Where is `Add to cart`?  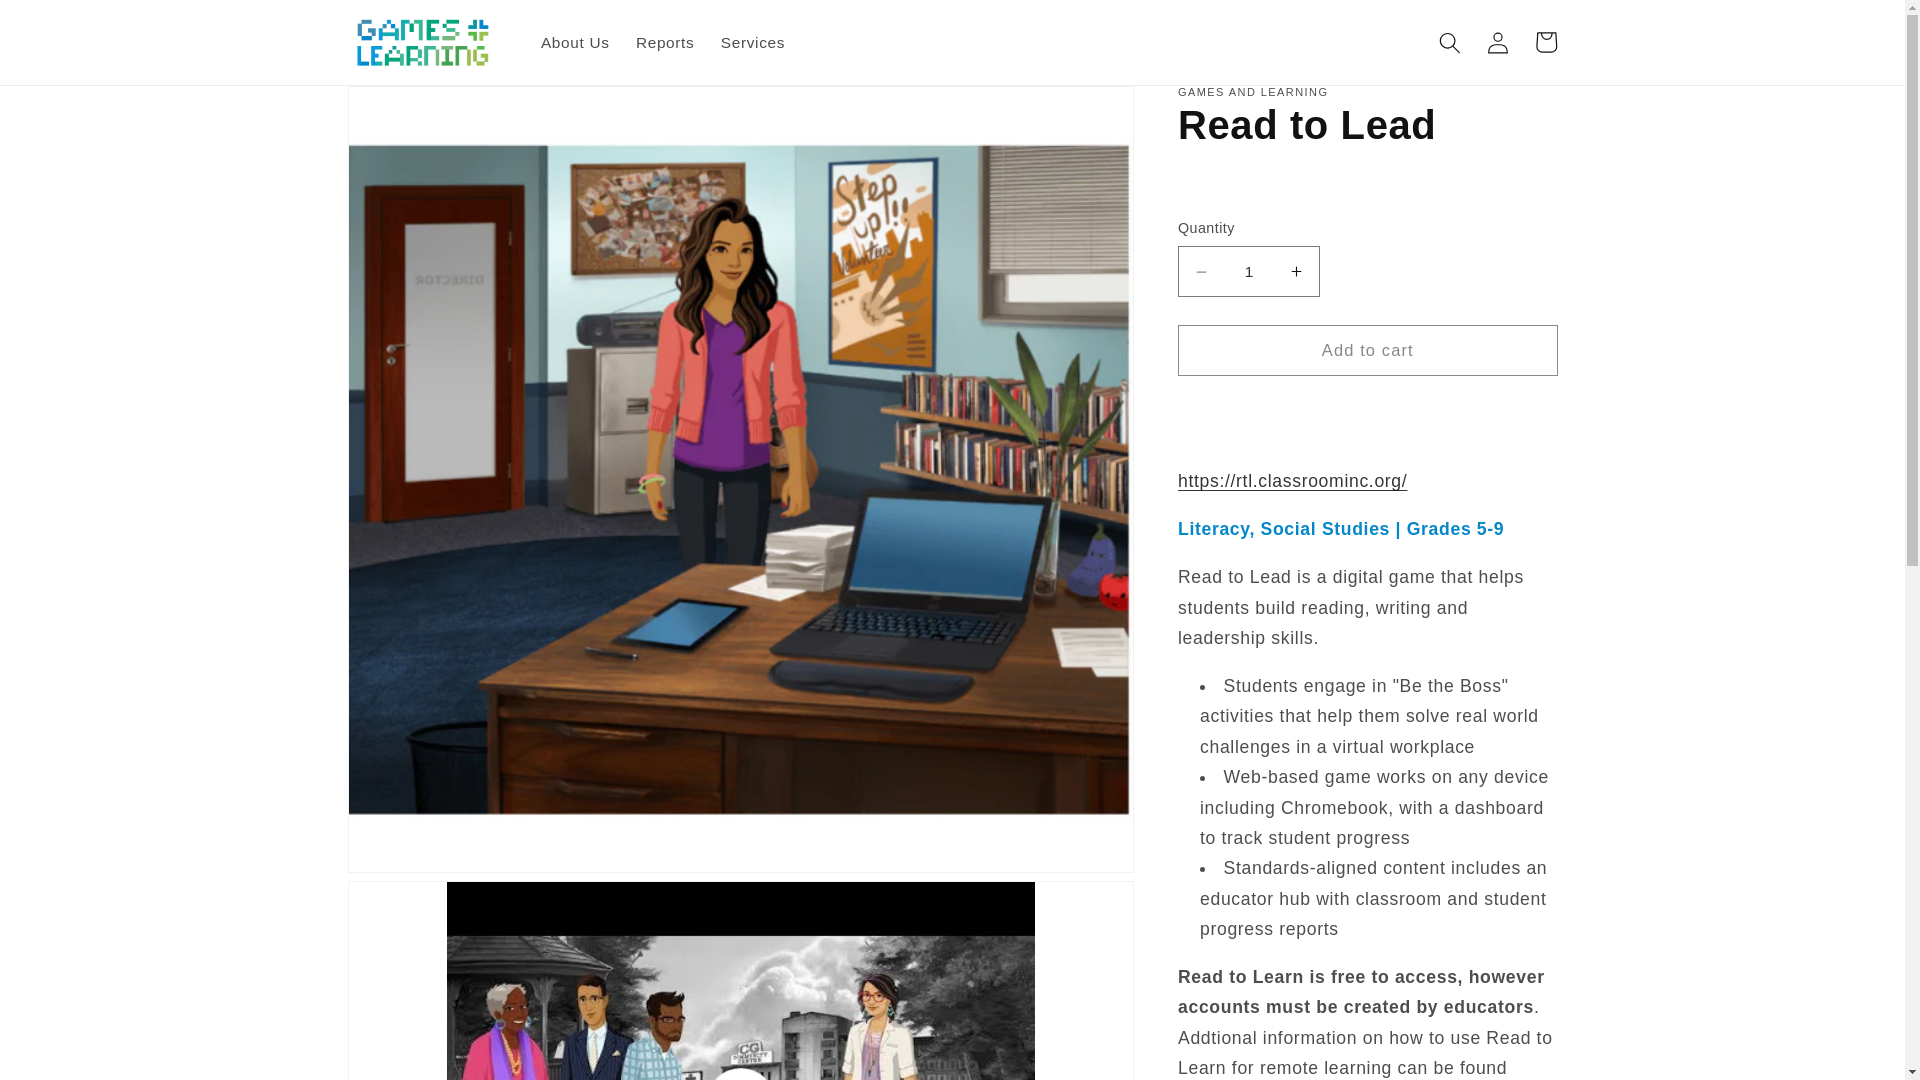
Add to cart is located at coordinates (1368, 350).